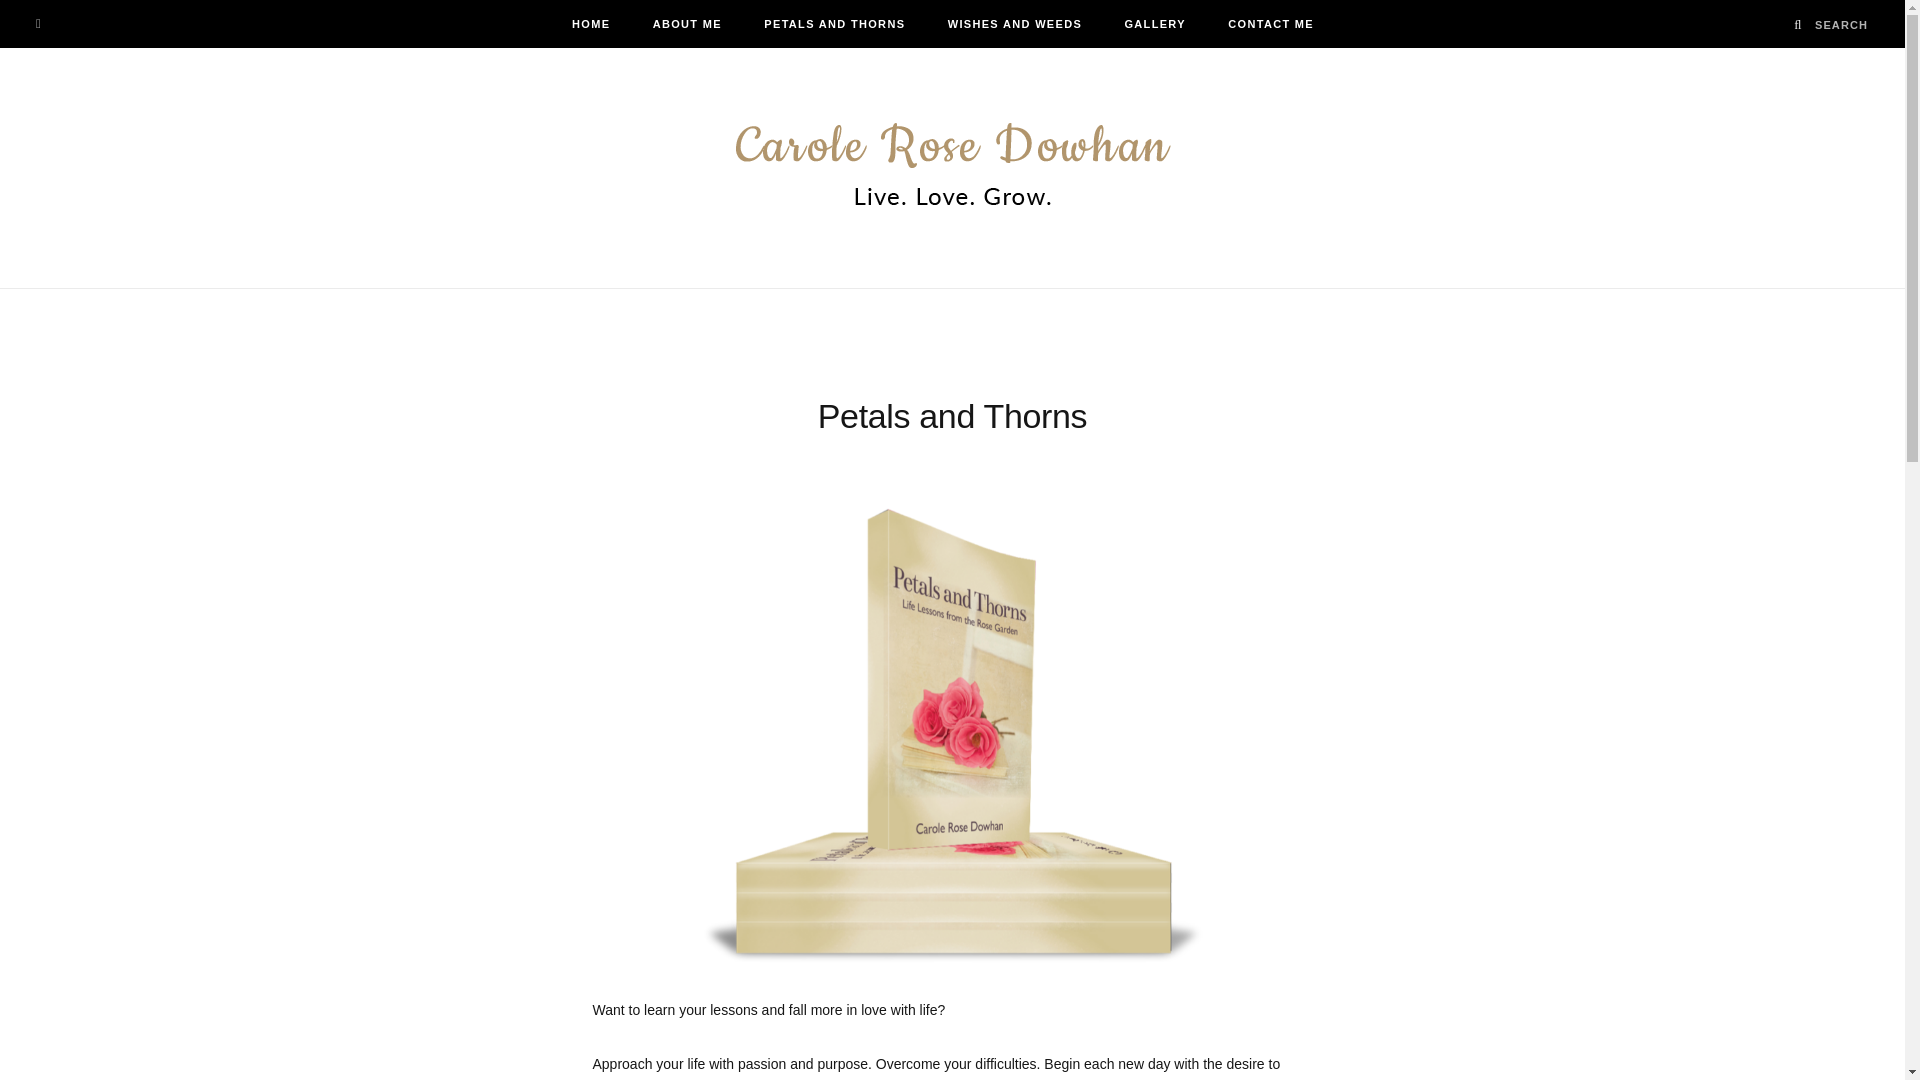 The height and width of the screenshot is (1080, 1920). Describe the element at coordinates (590, 24) in the screenshot. I see `HOME` at that location.